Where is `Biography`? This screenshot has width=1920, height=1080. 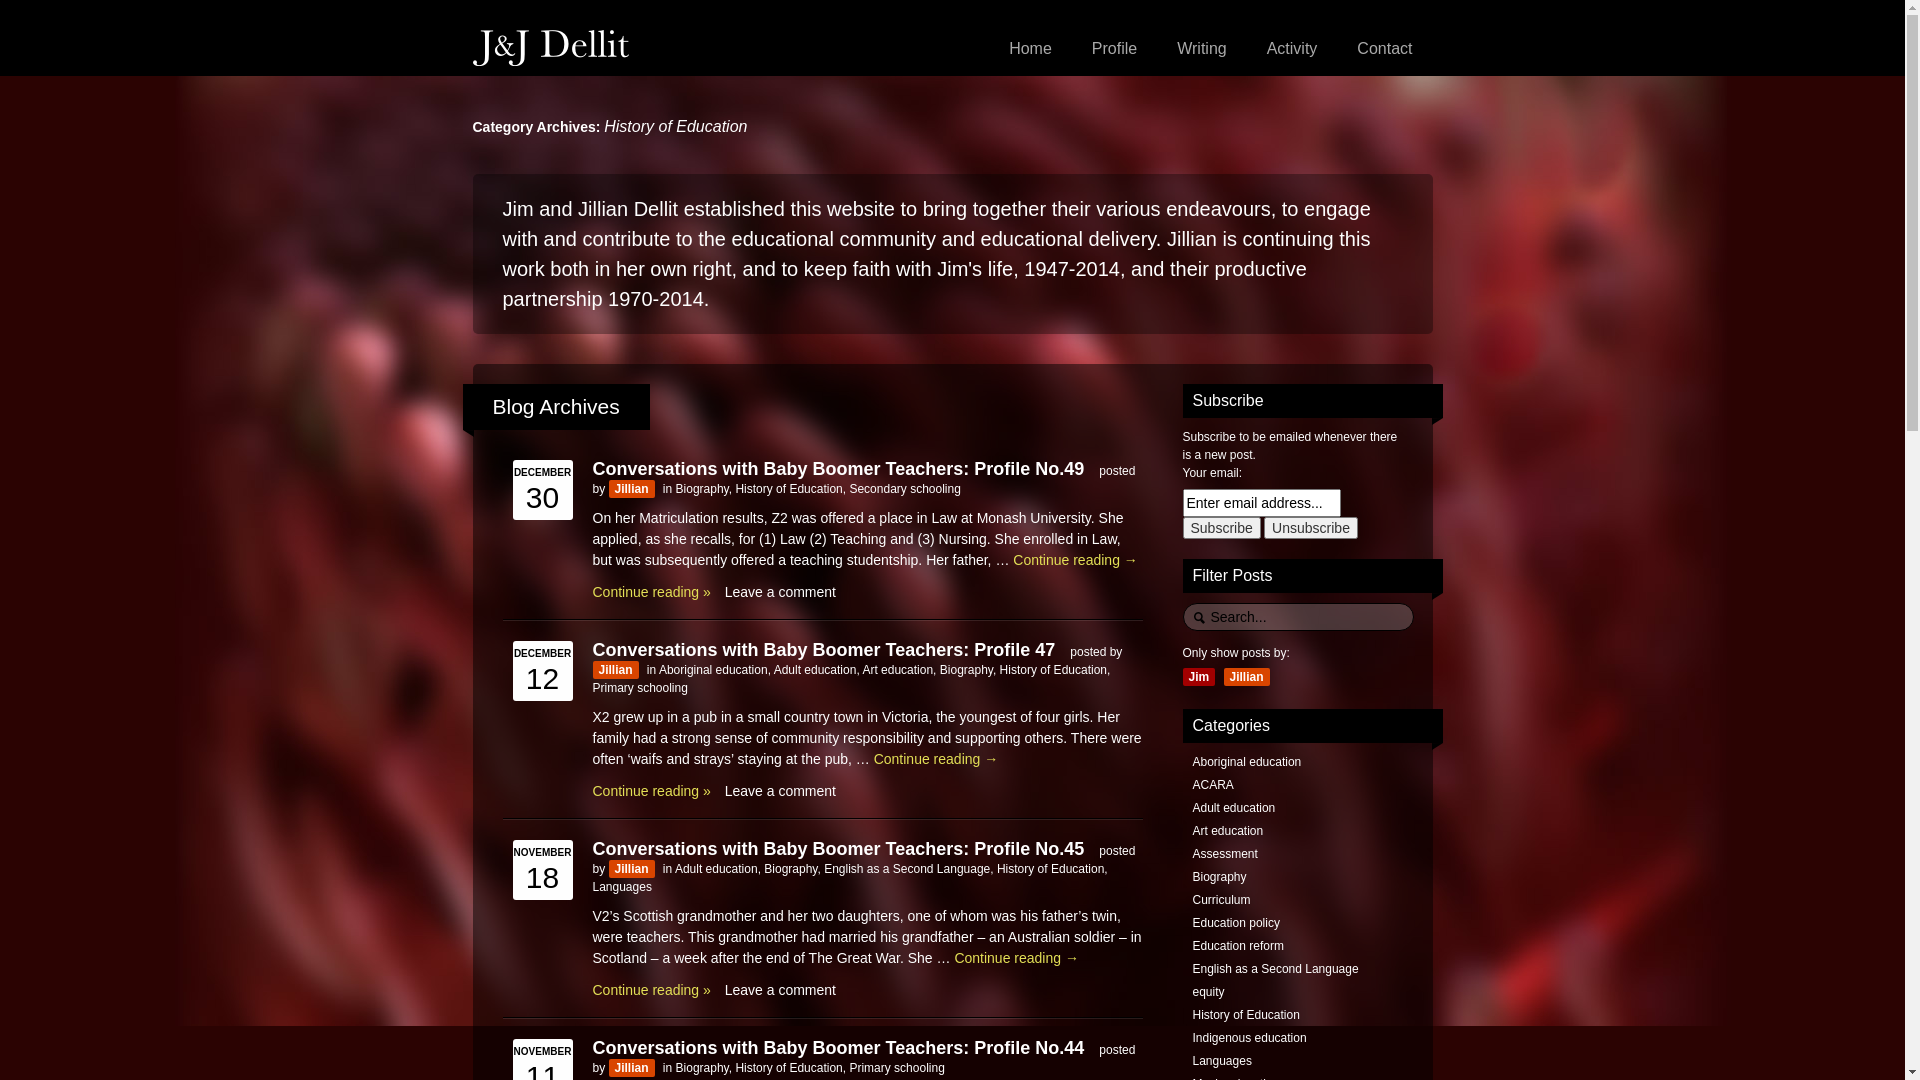 Biography is located at coordinates (702, 1067).